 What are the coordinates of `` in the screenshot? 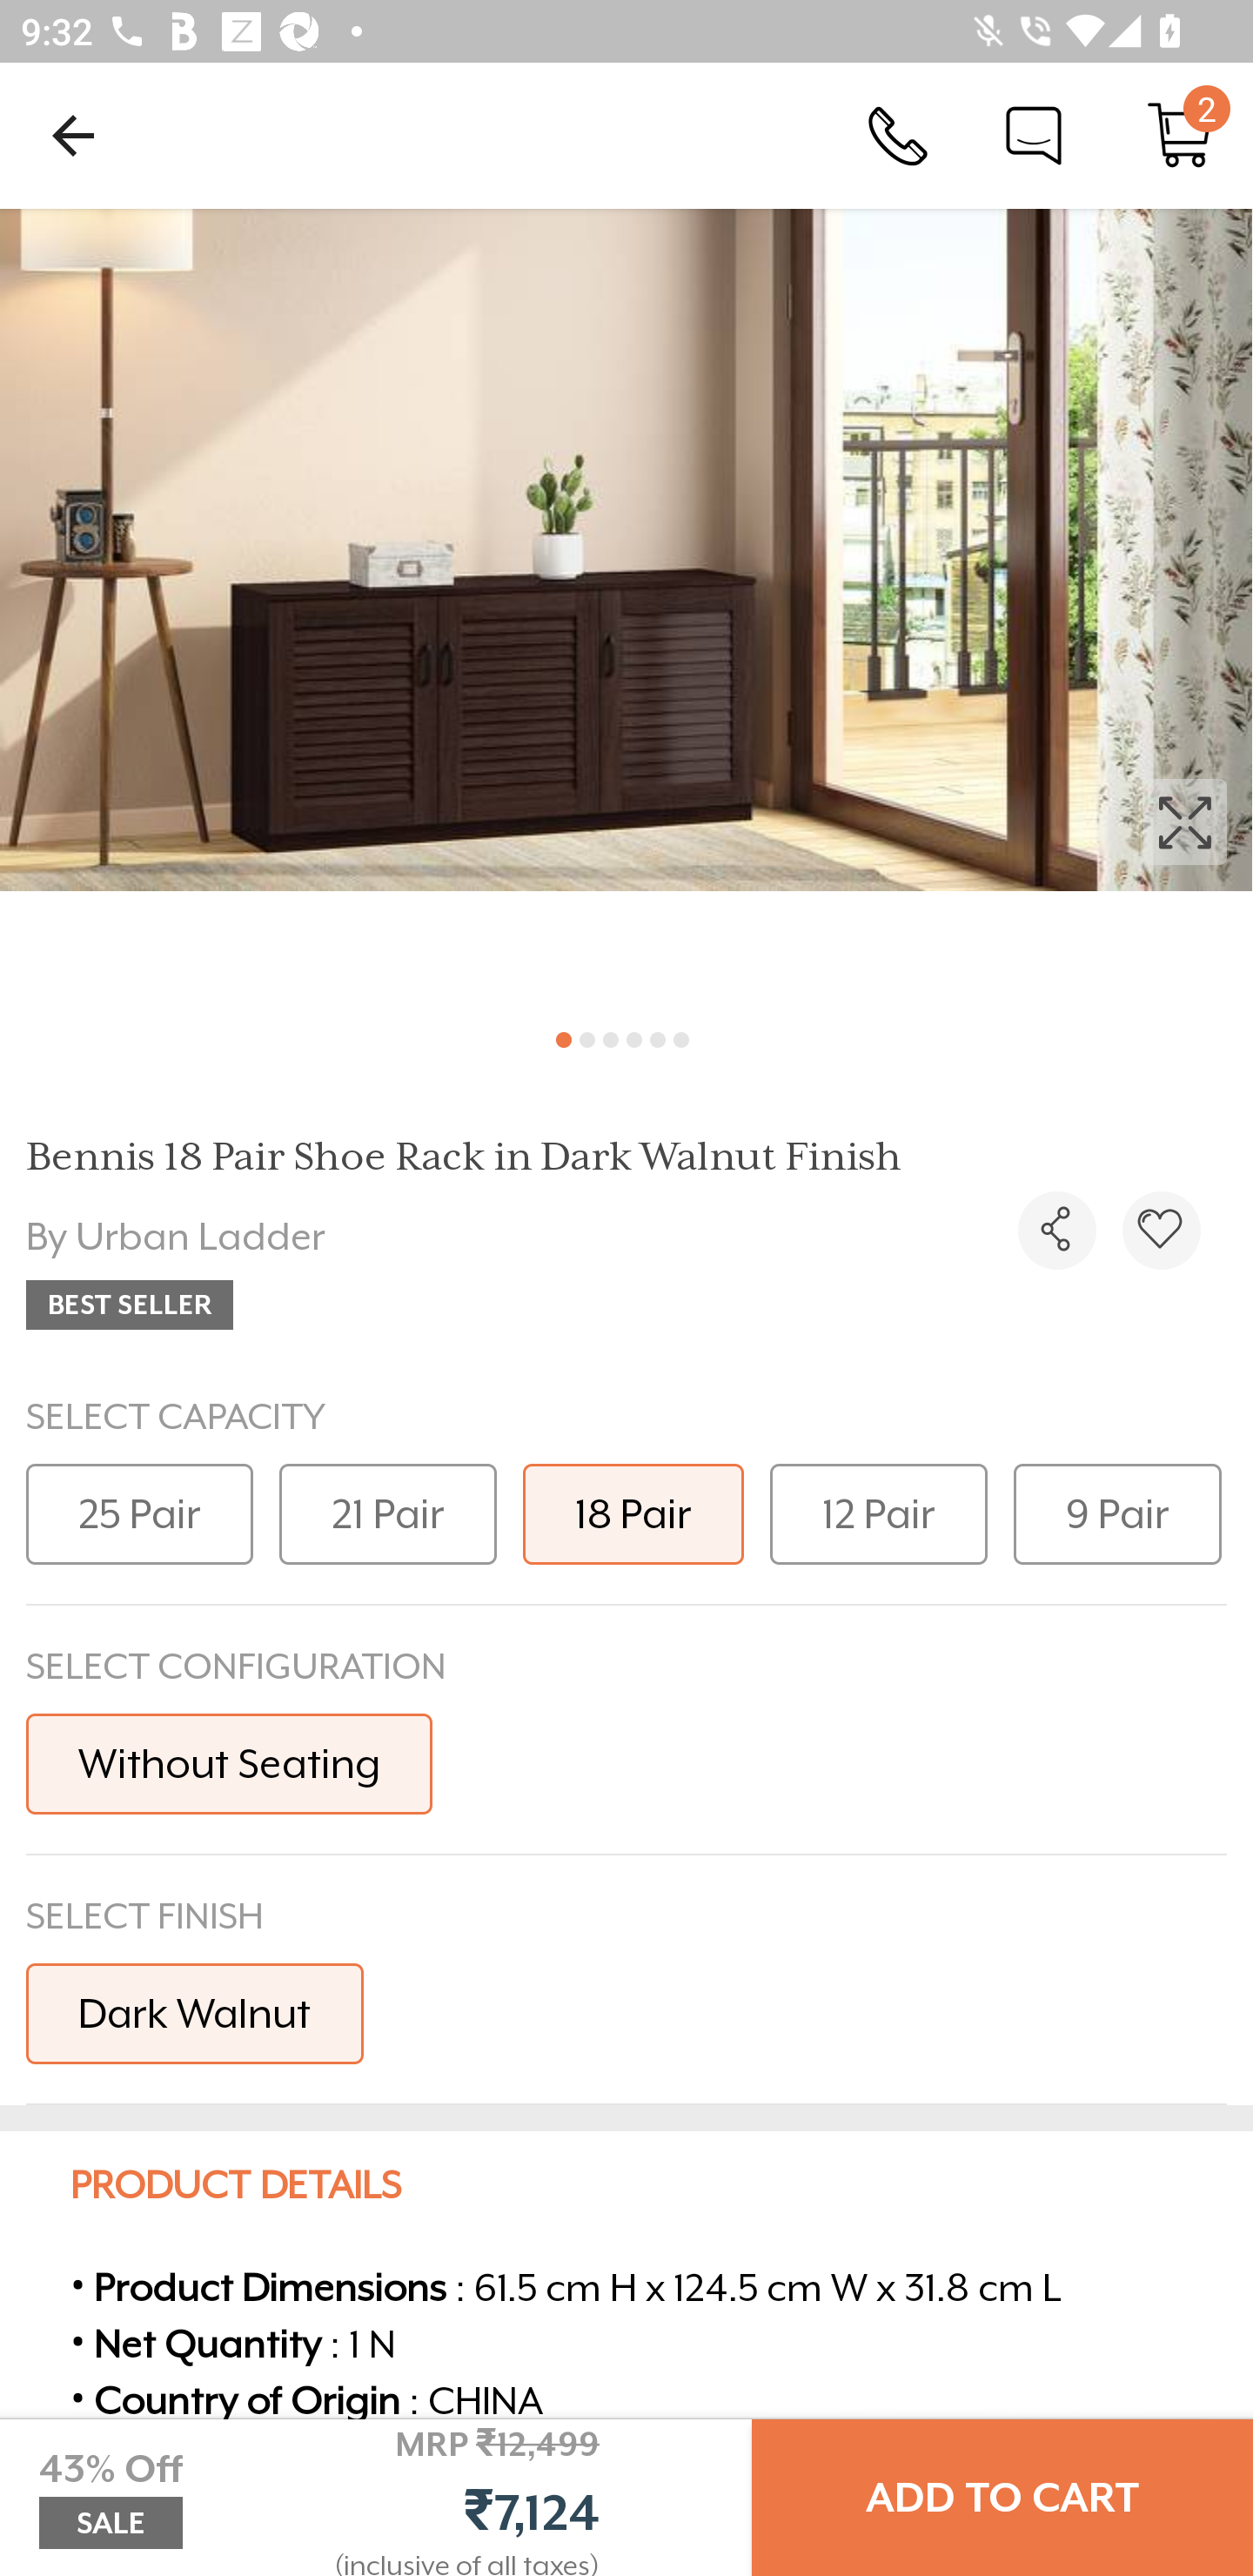 It's located at (626, 607).